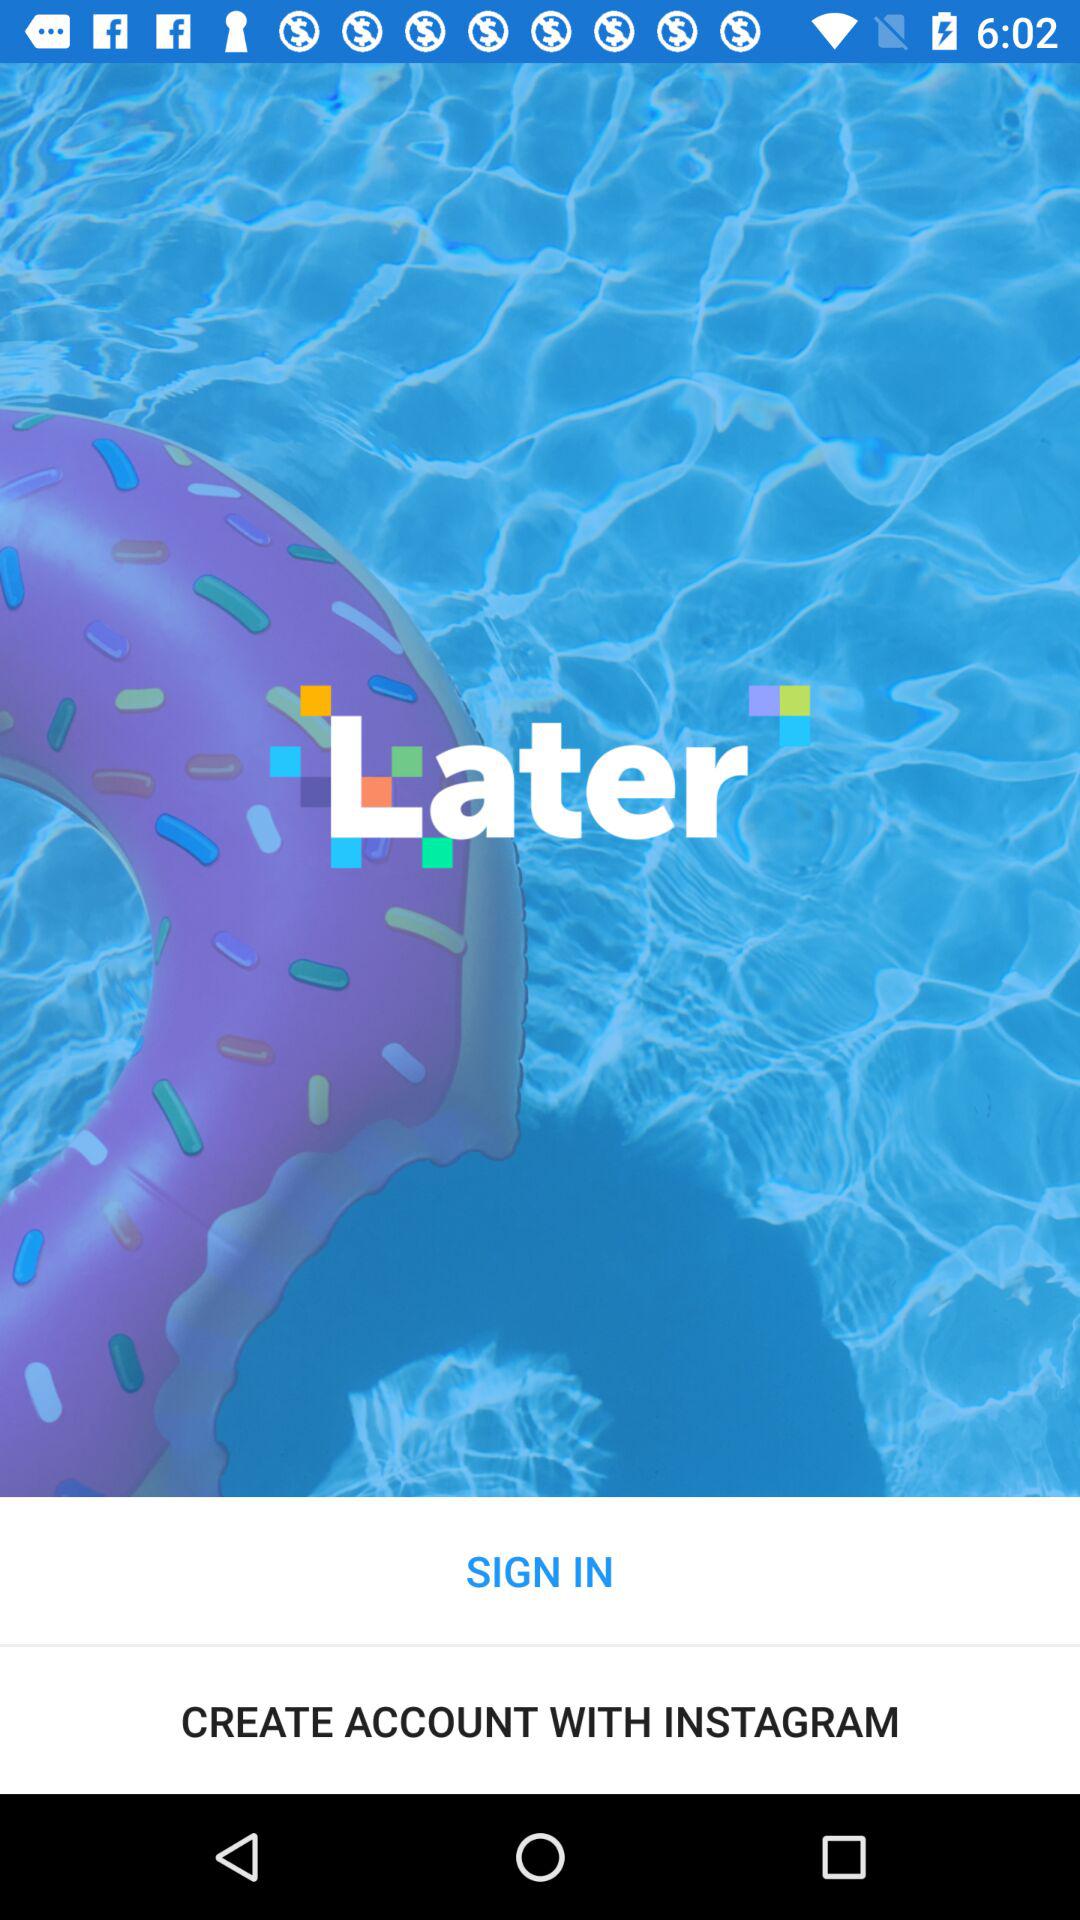 The height and width of the screenshot is (1920, 1080). What do you see at coordinates (540, 1720) in the screenshot?
I see `flip to create account with item` at bounding box center [540, 1720].